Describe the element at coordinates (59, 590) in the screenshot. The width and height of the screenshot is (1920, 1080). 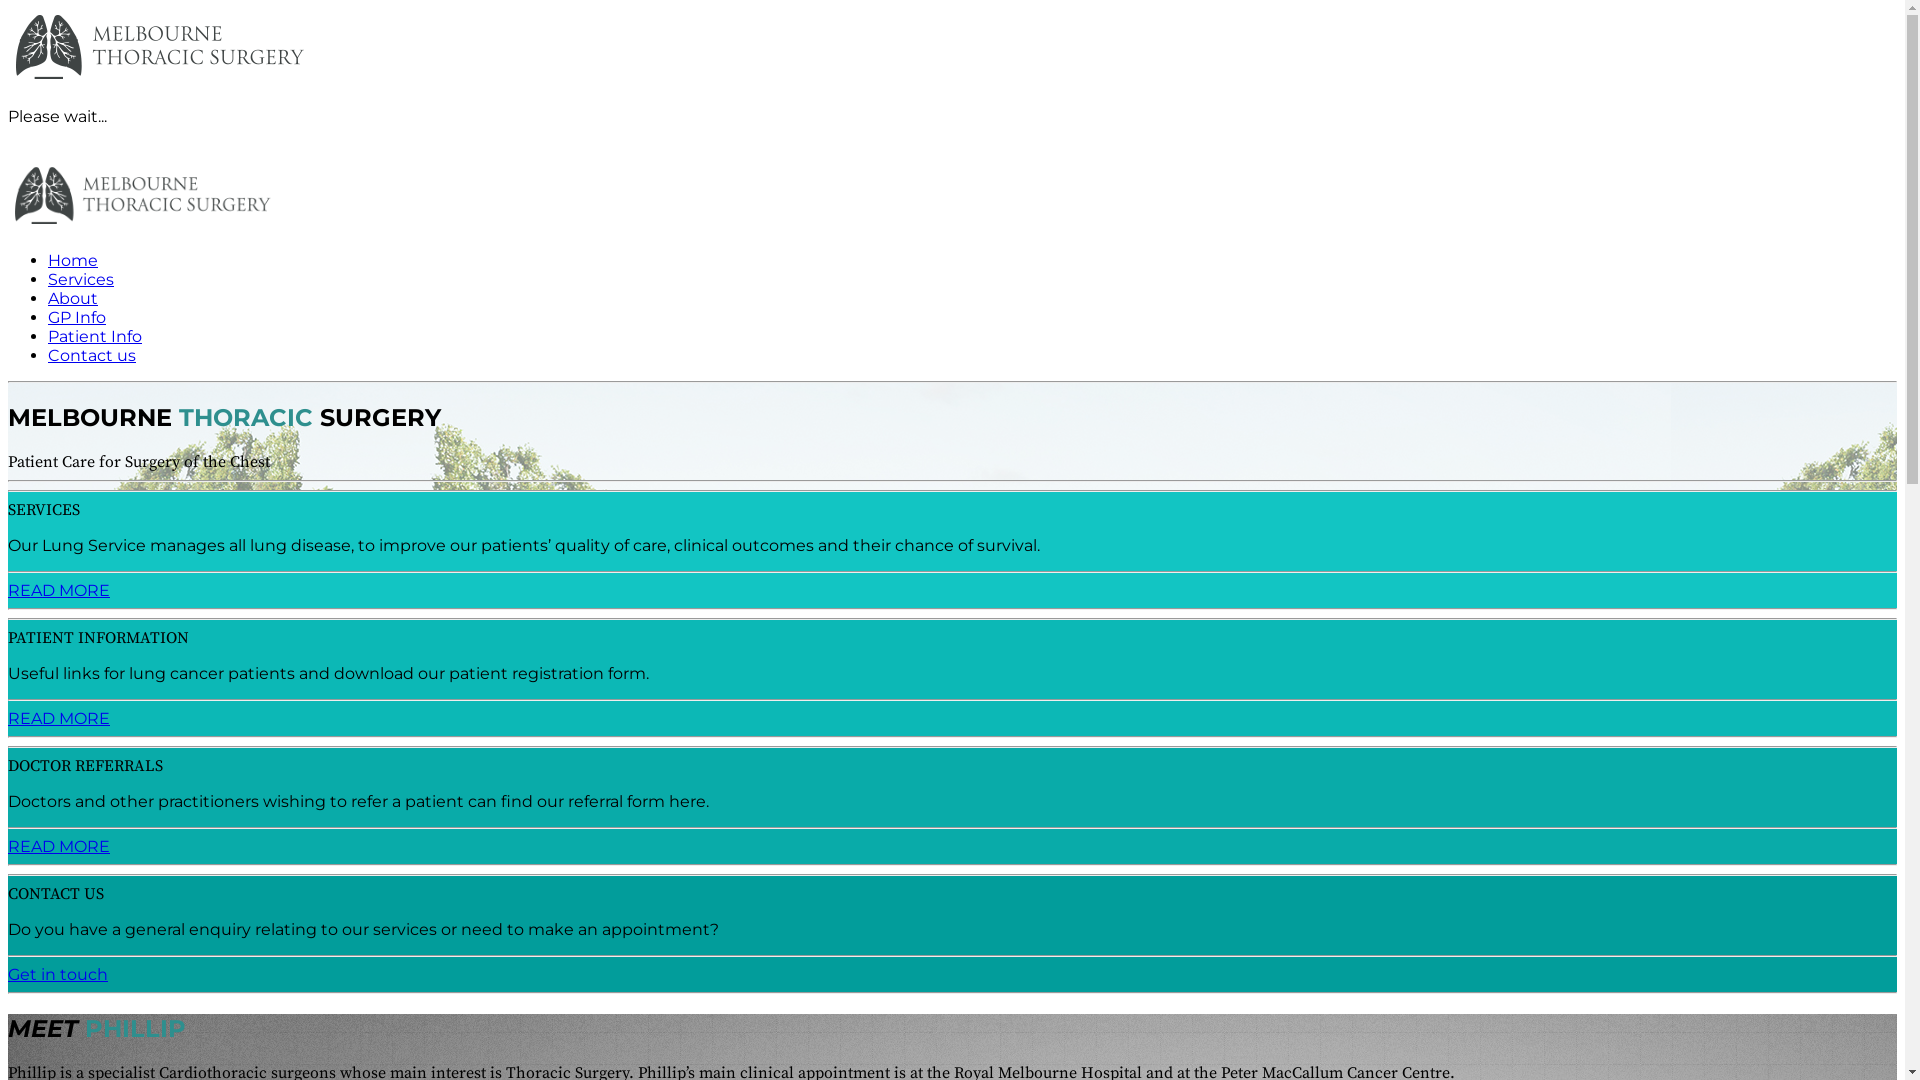
I see `READ MORE` at that location.